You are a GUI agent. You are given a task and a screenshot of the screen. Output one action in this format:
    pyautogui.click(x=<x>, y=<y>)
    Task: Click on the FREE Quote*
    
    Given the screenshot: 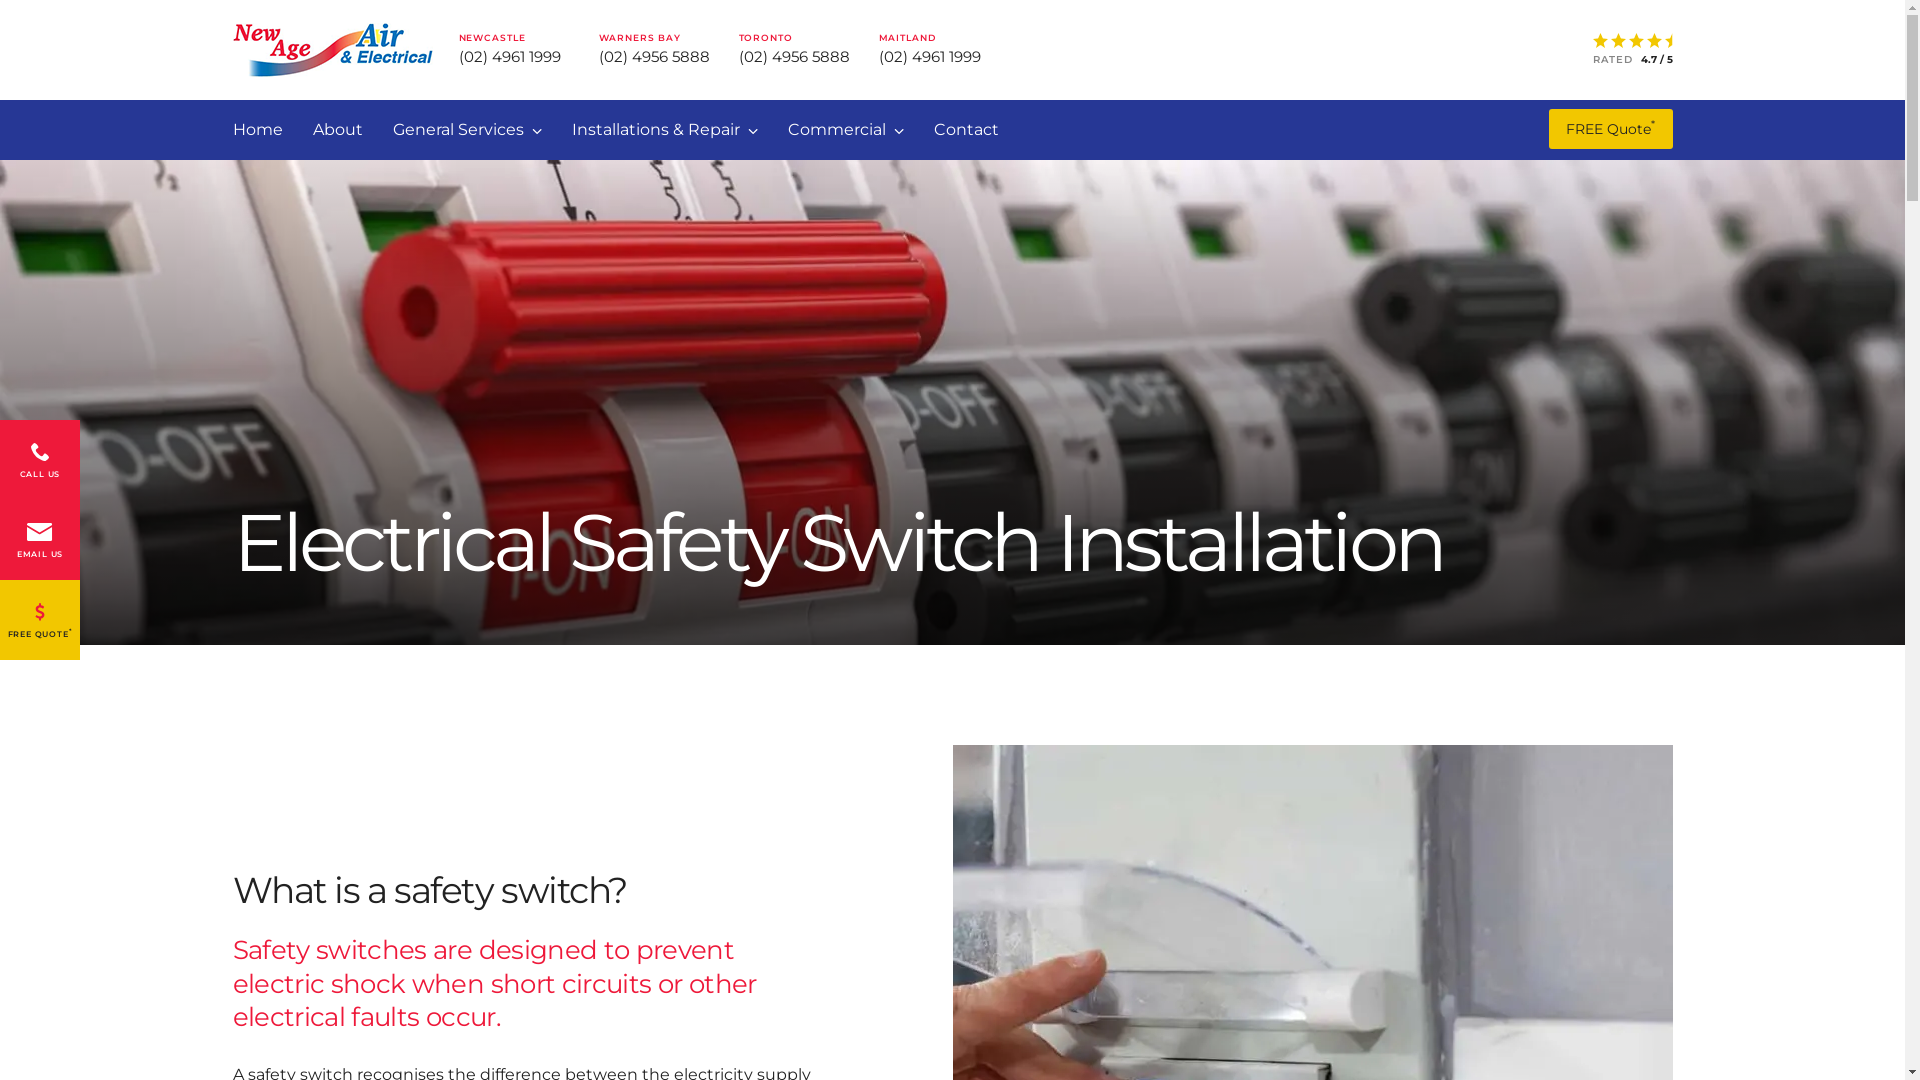 What is the action you would take?
    pyautogui.click(x=1610, y=130)
    